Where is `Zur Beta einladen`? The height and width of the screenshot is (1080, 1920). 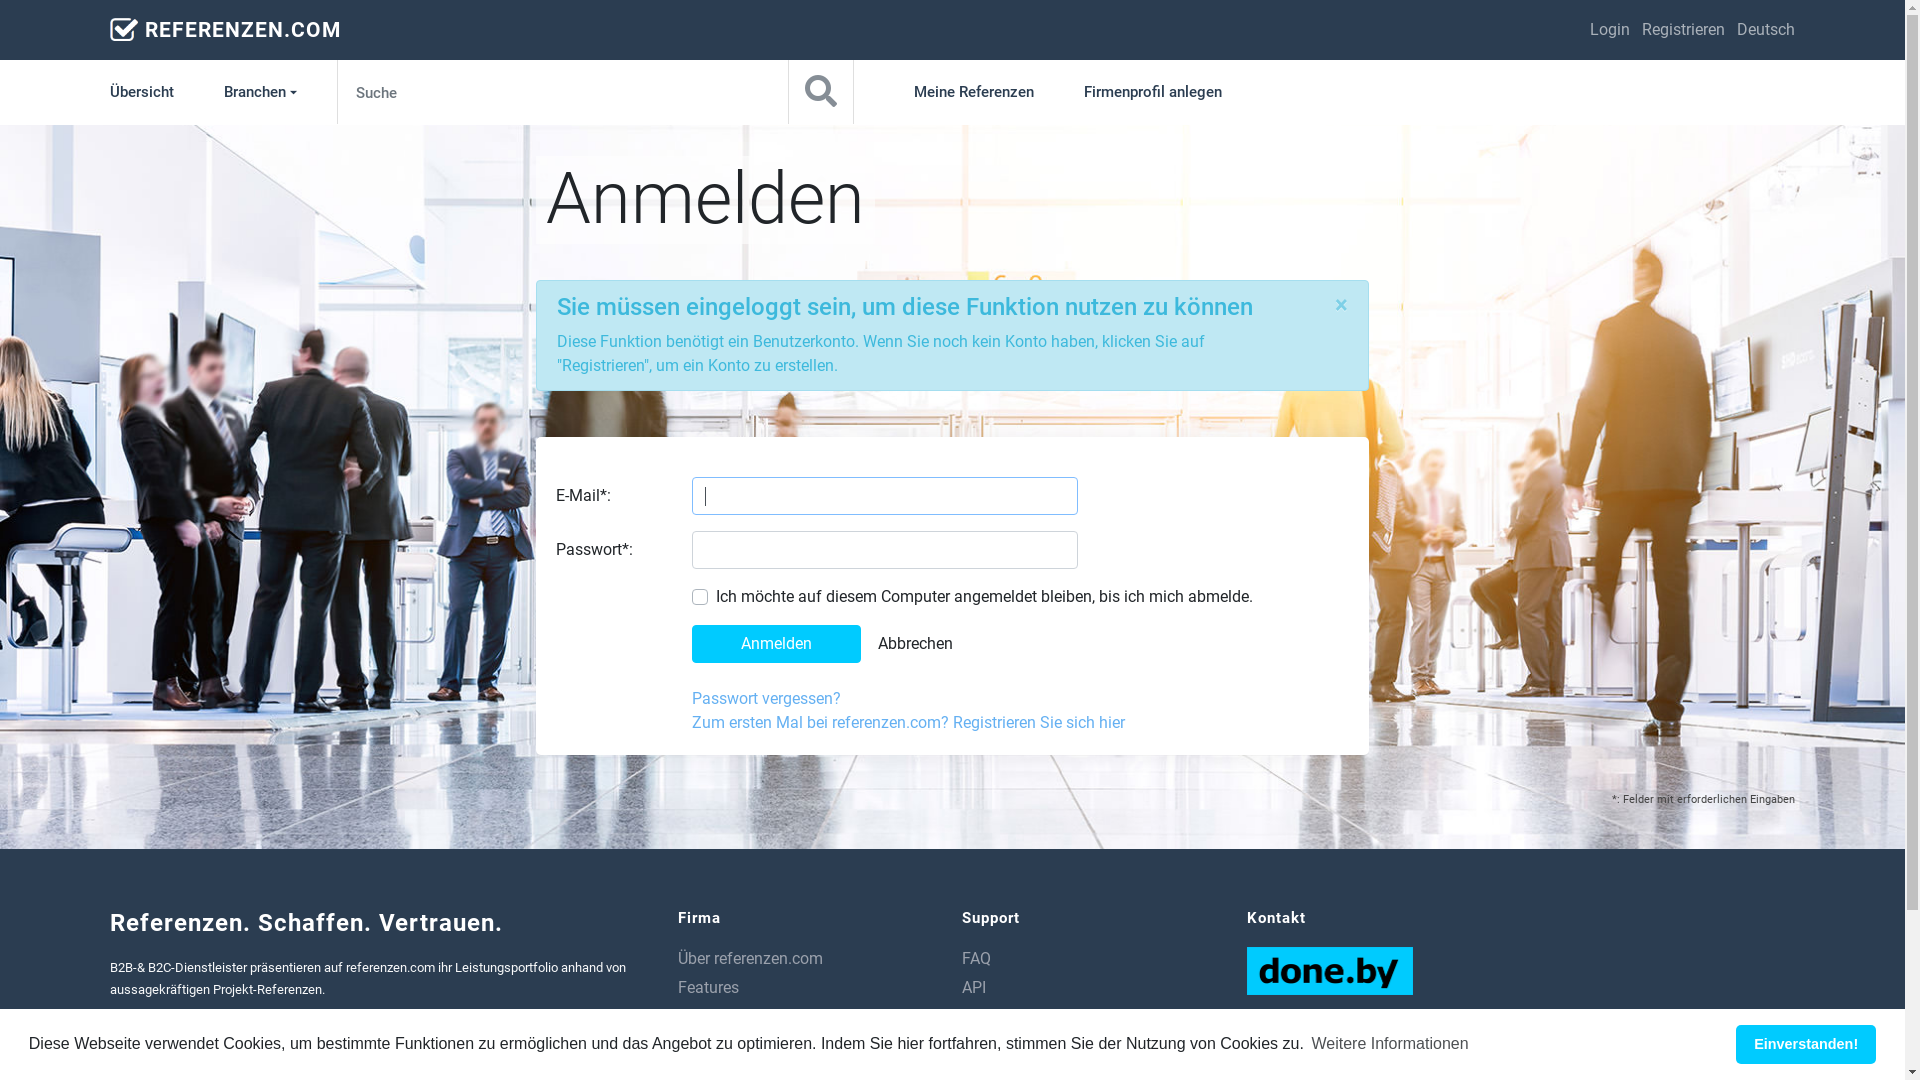
Zur Beta einladen is located at coordinates (1786, 1055).